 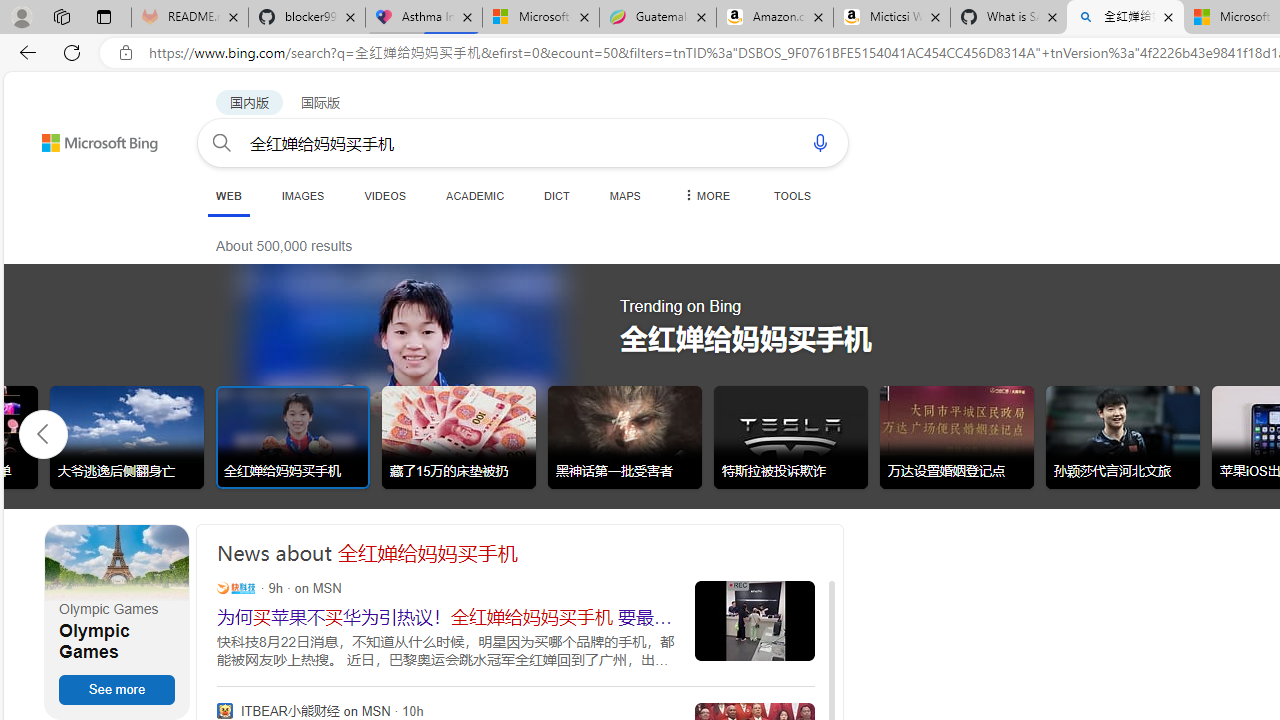 What do you see at coordinates (44, 432) in the screenshot?
I see `Click to scroll left` at bounding box center [44, 432].